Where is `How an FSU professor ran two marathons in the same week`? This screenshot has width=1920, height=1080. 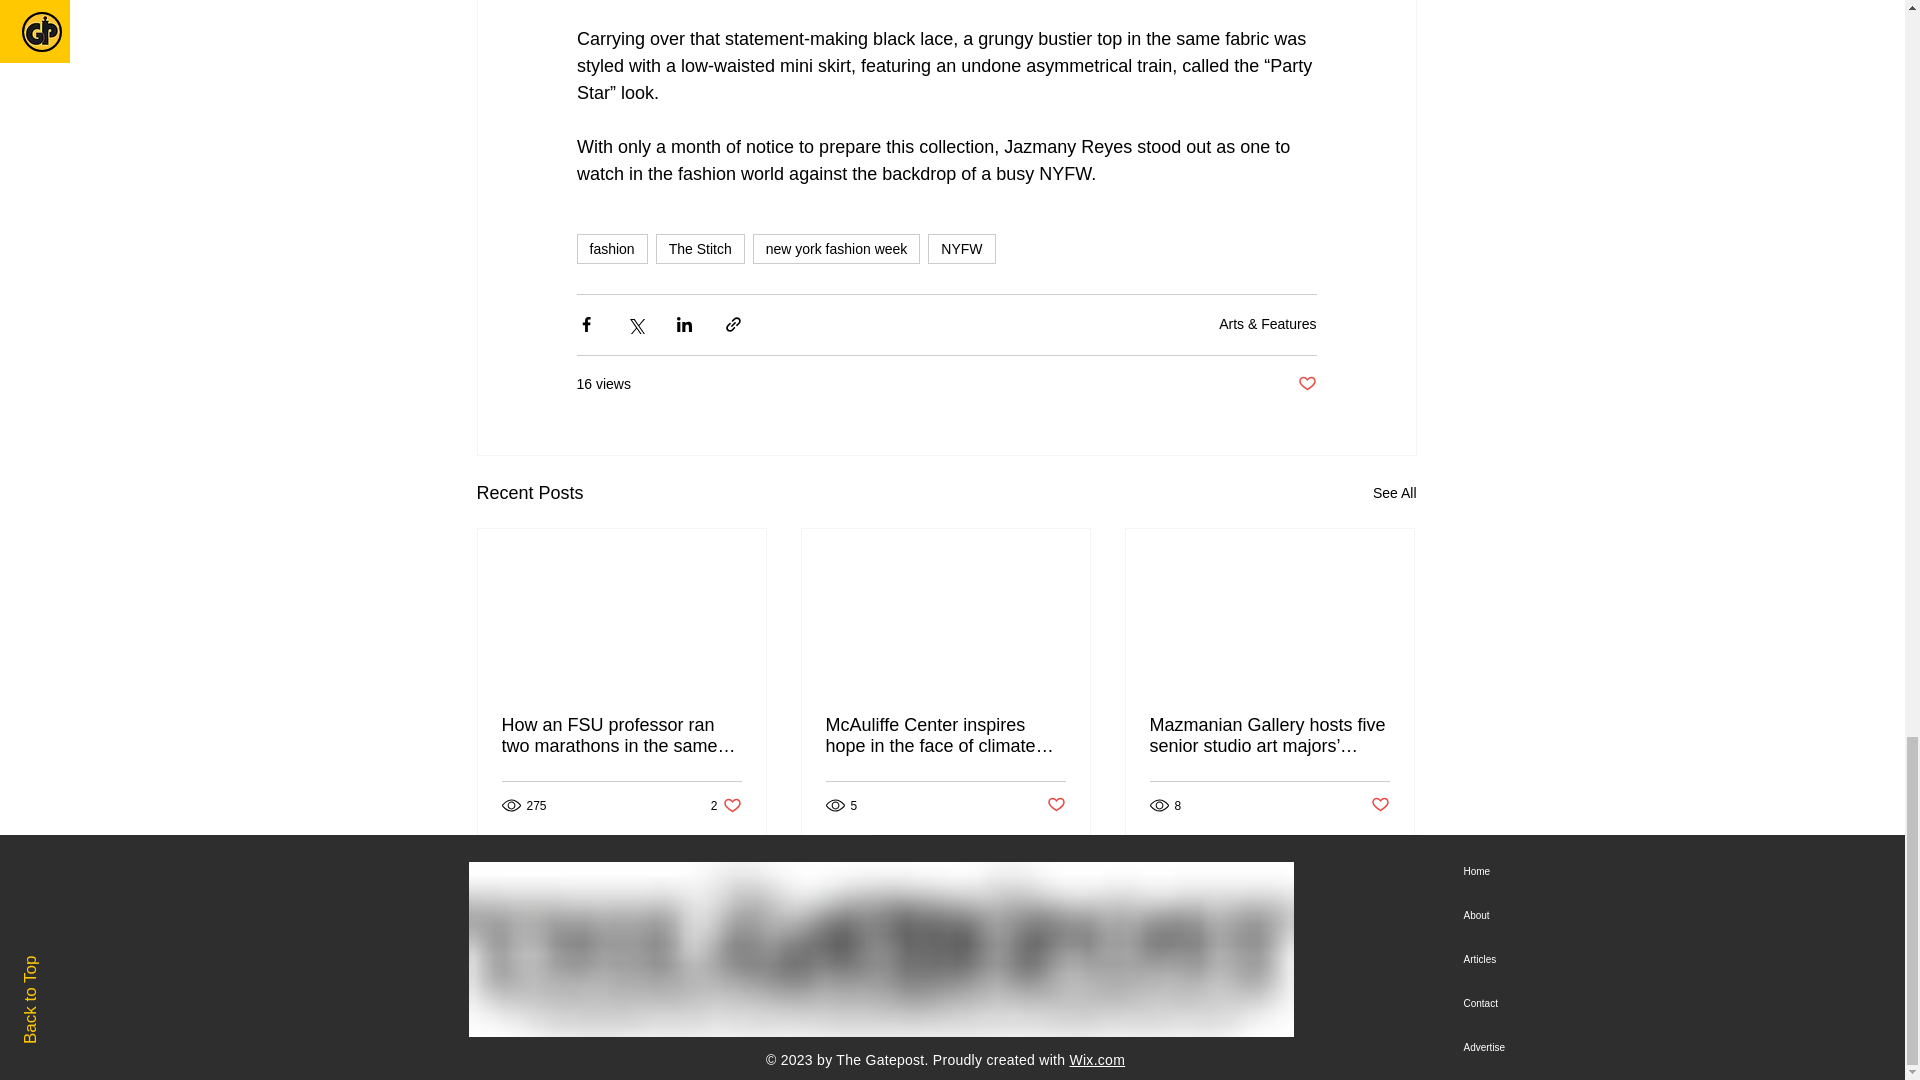 How an FSU professor ran two marathons in the same week is located at coordinates (621, 736).